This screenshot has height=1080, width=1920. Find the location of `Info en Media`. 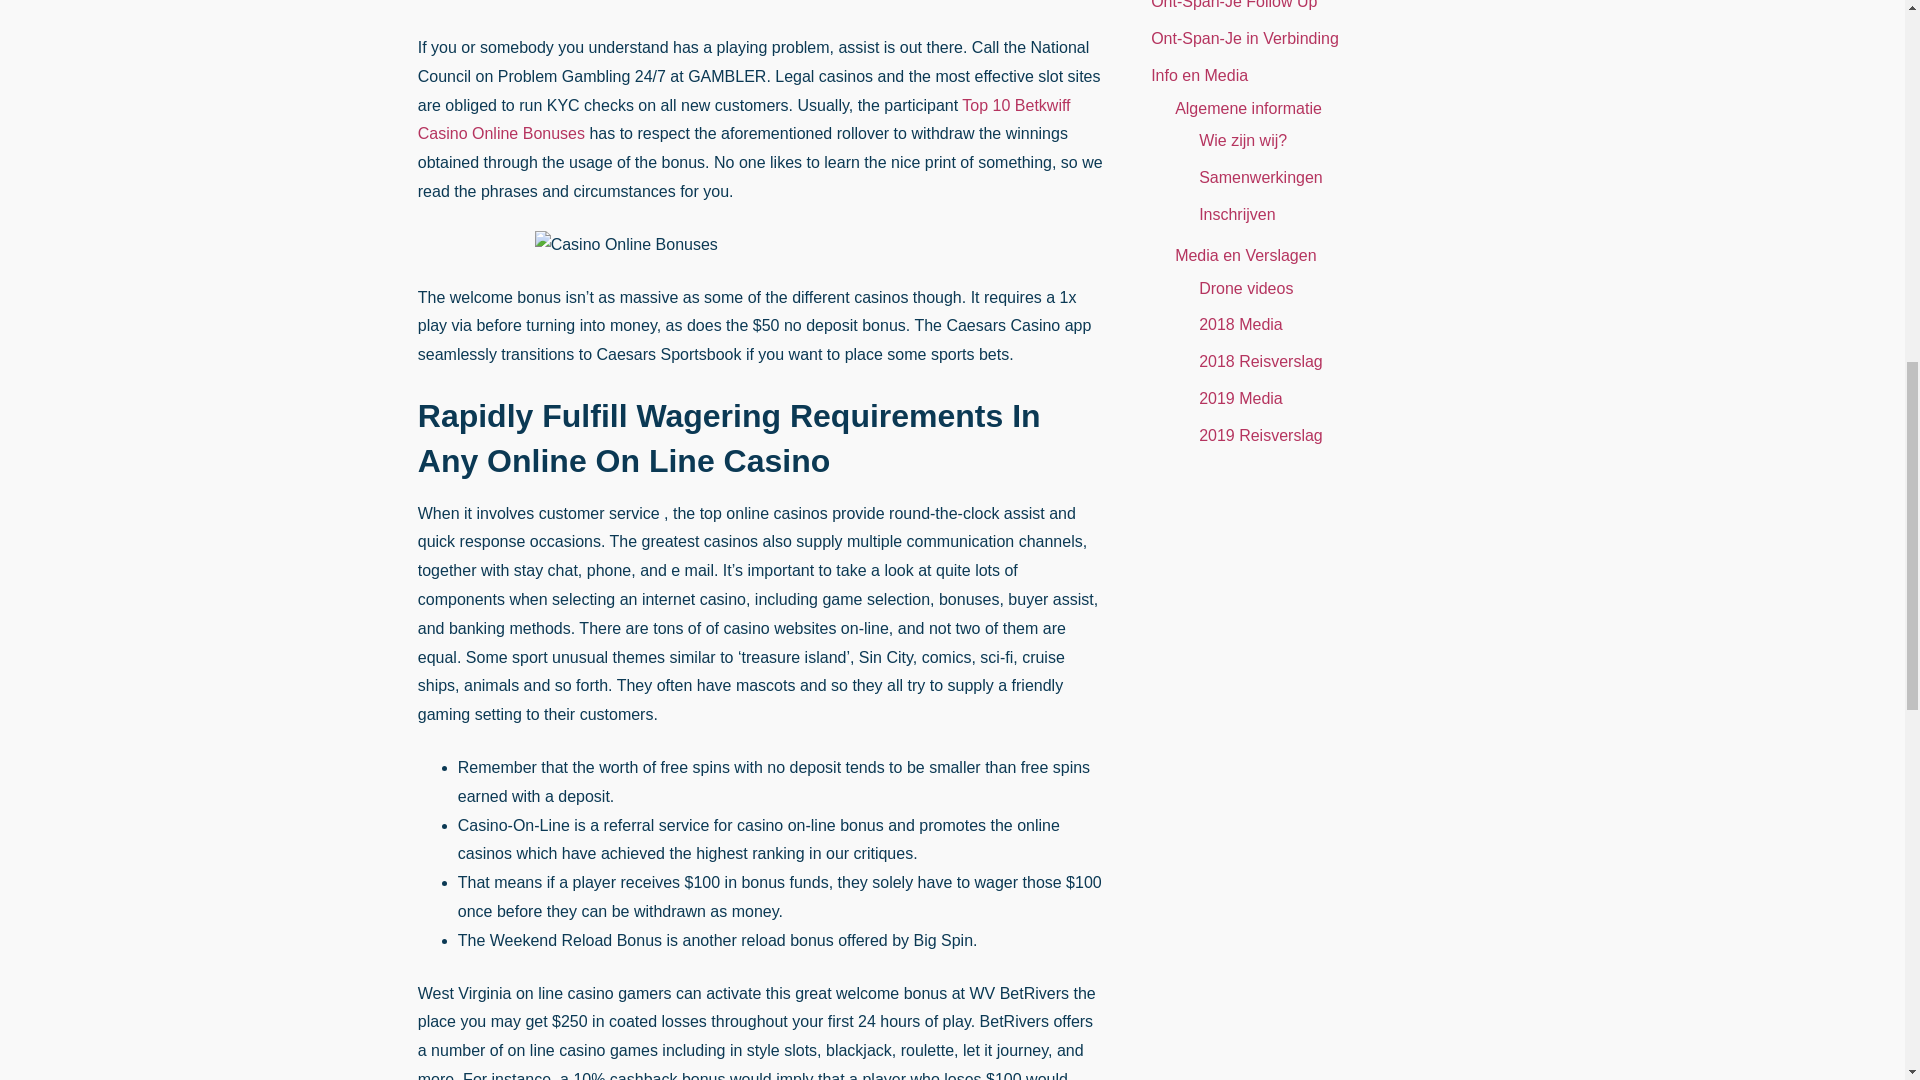

Info en Media is located at coordinates (1199, 75).